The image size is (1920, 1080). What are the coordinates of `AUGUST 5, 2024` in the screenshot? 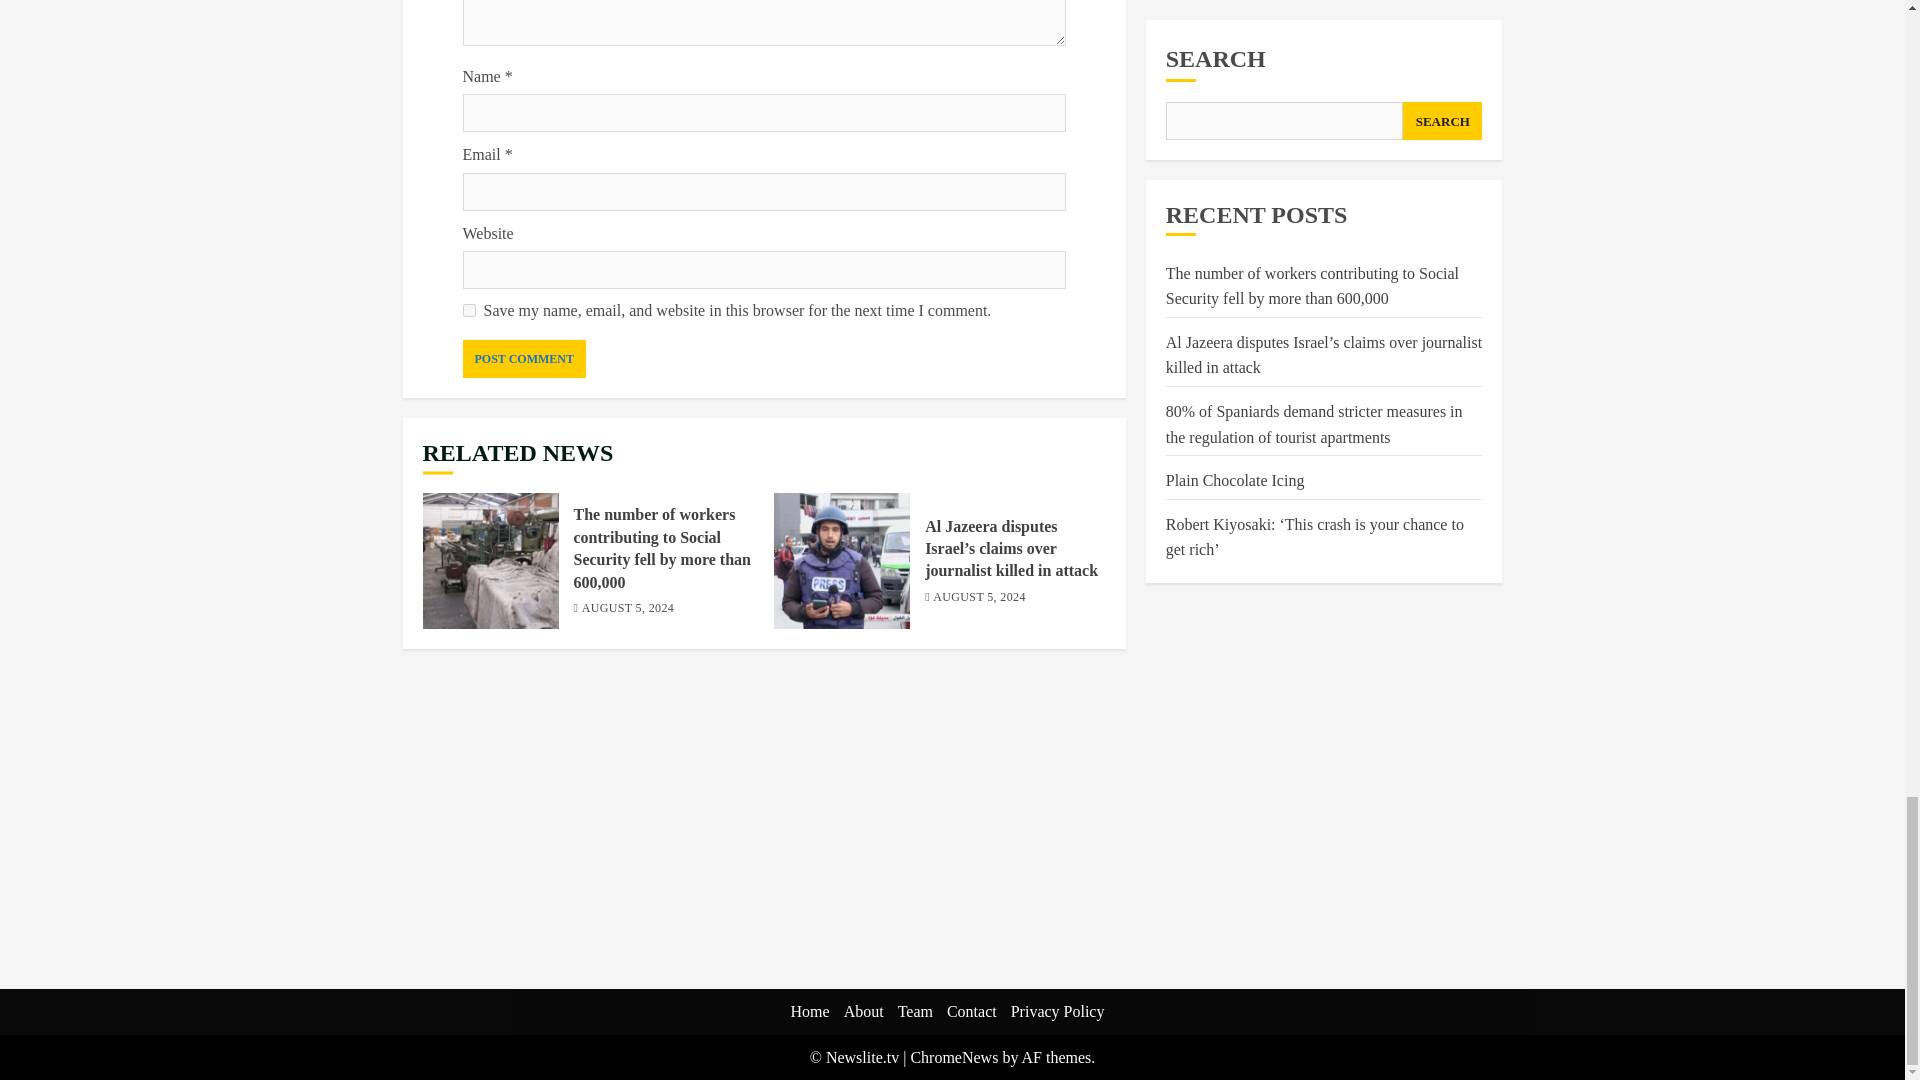 It's located at (979, 598).